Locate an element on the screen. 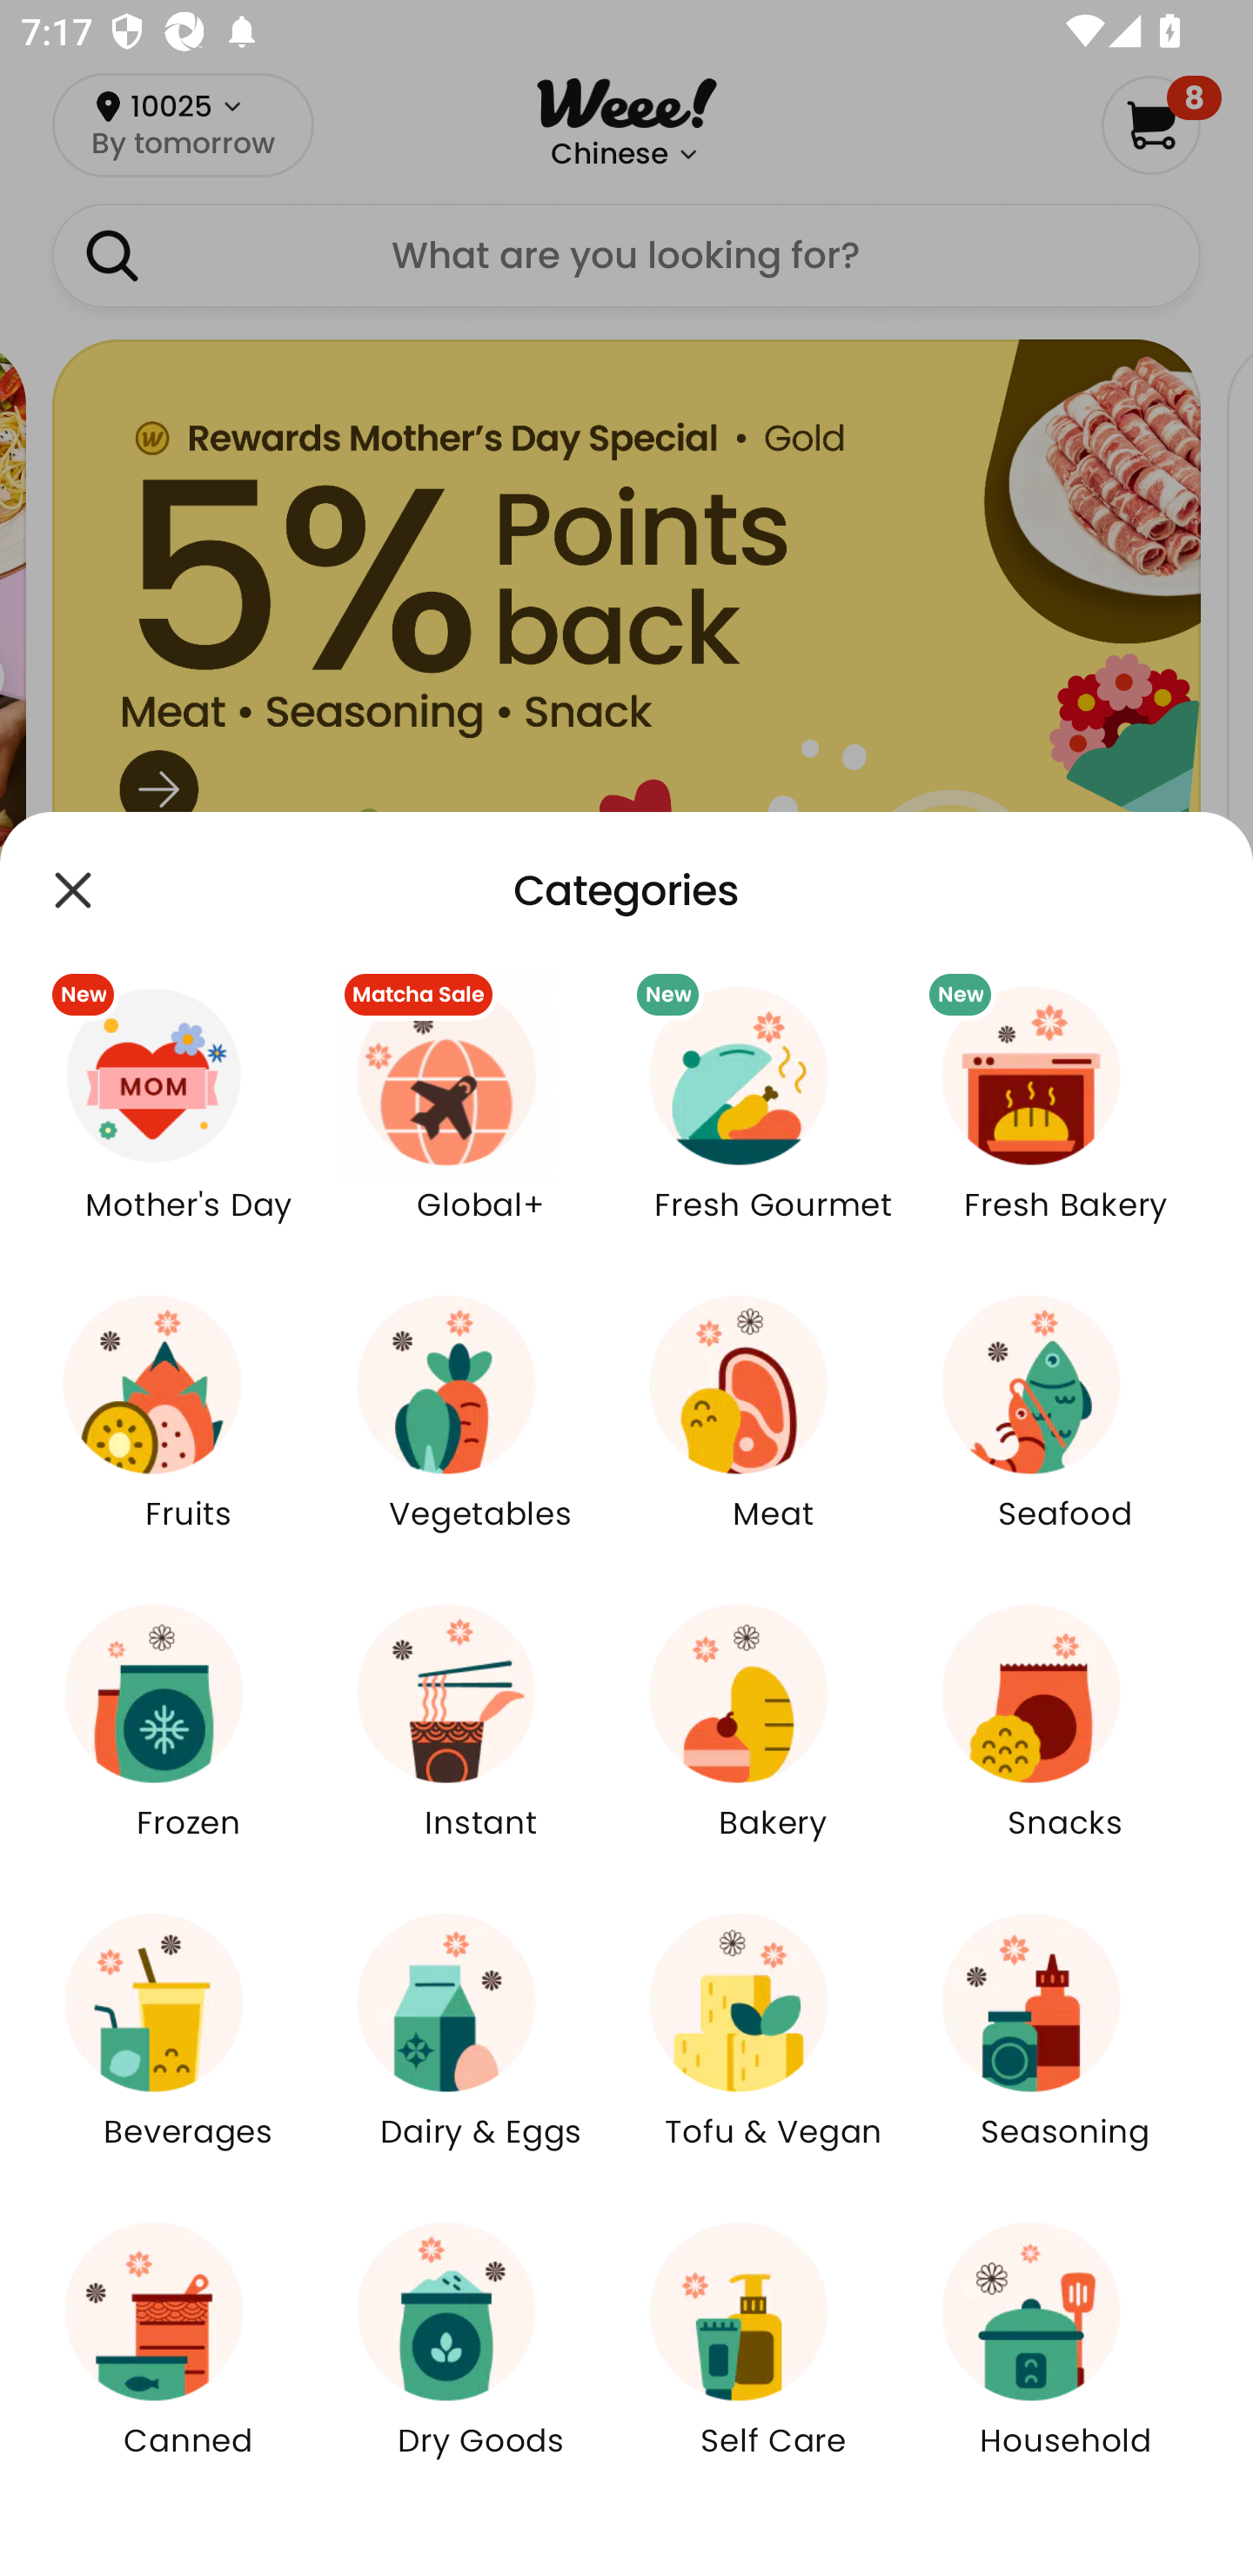  Snacks is located at coordinates (1065, 1741).